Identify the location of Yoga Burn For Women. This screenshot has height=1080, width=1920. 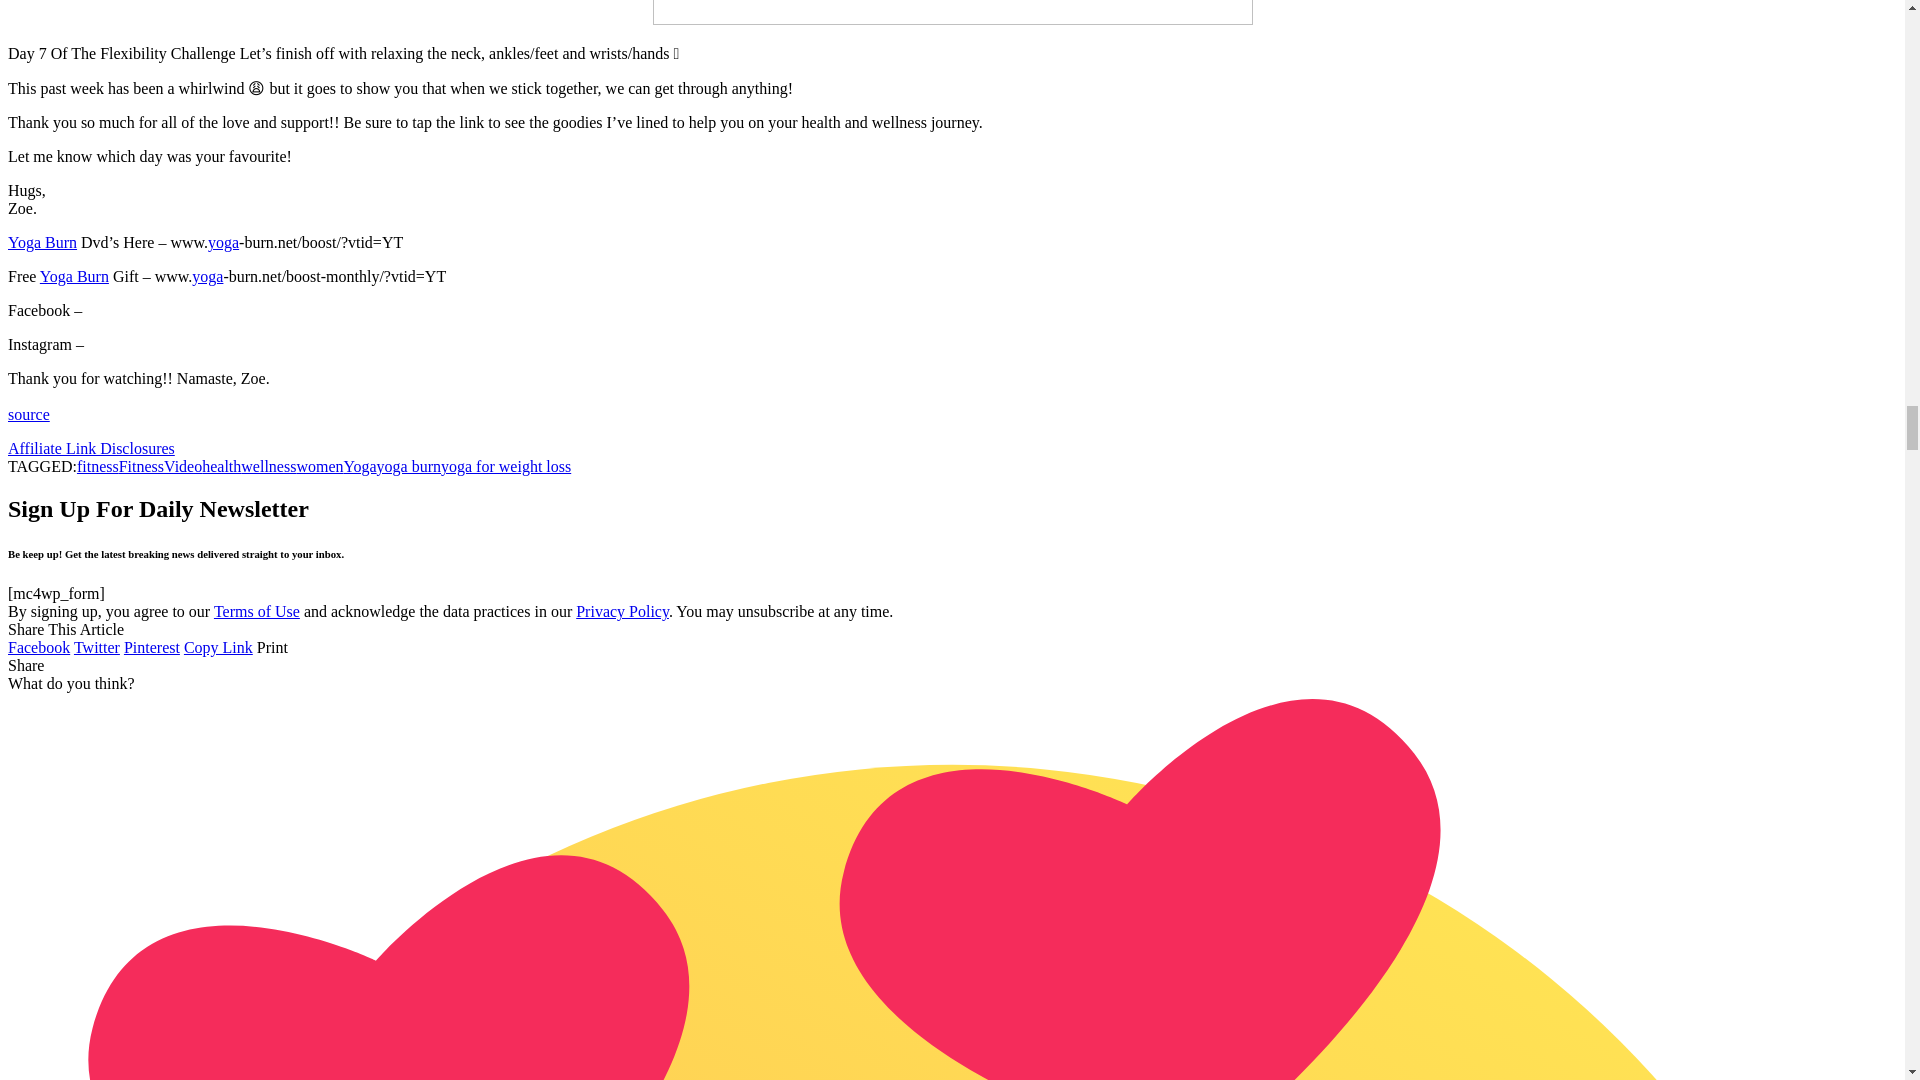
(207, 276).